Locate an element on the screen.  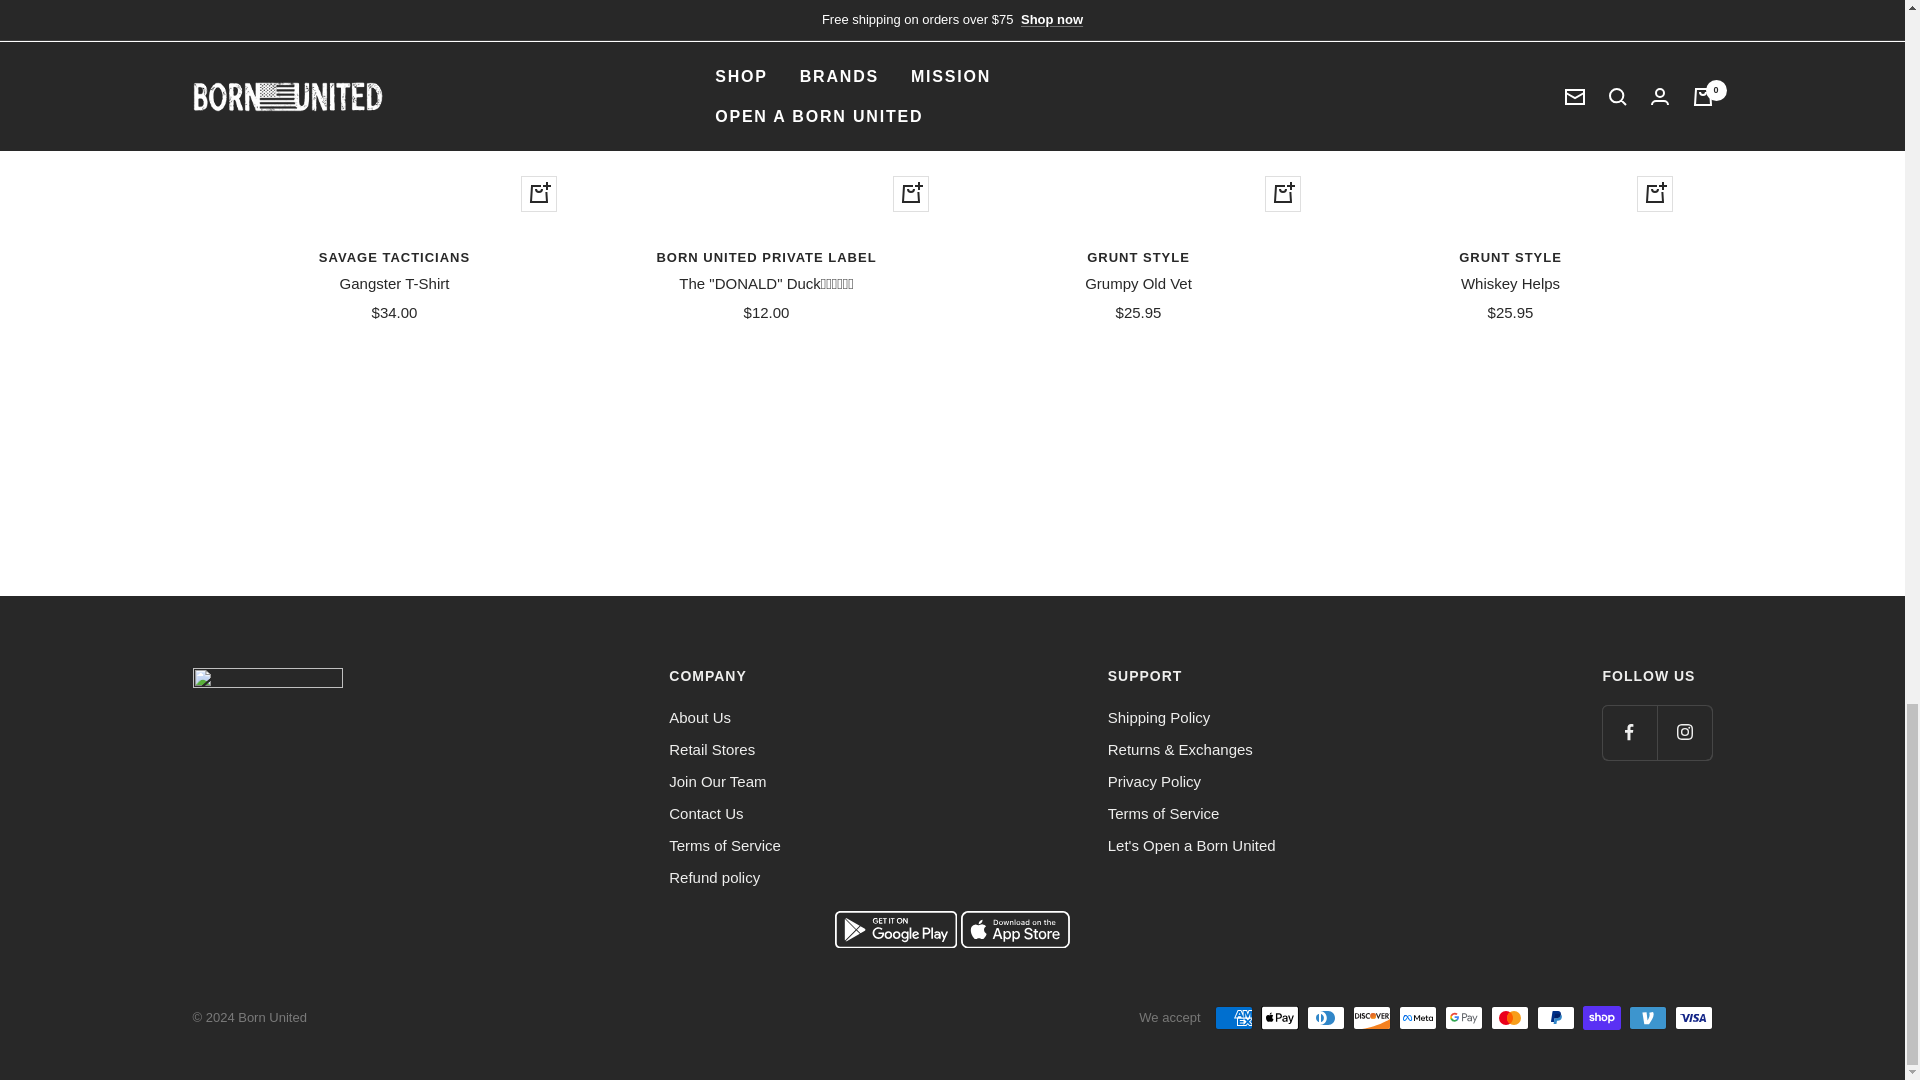
Apple is located at coordinates (1015, 942).